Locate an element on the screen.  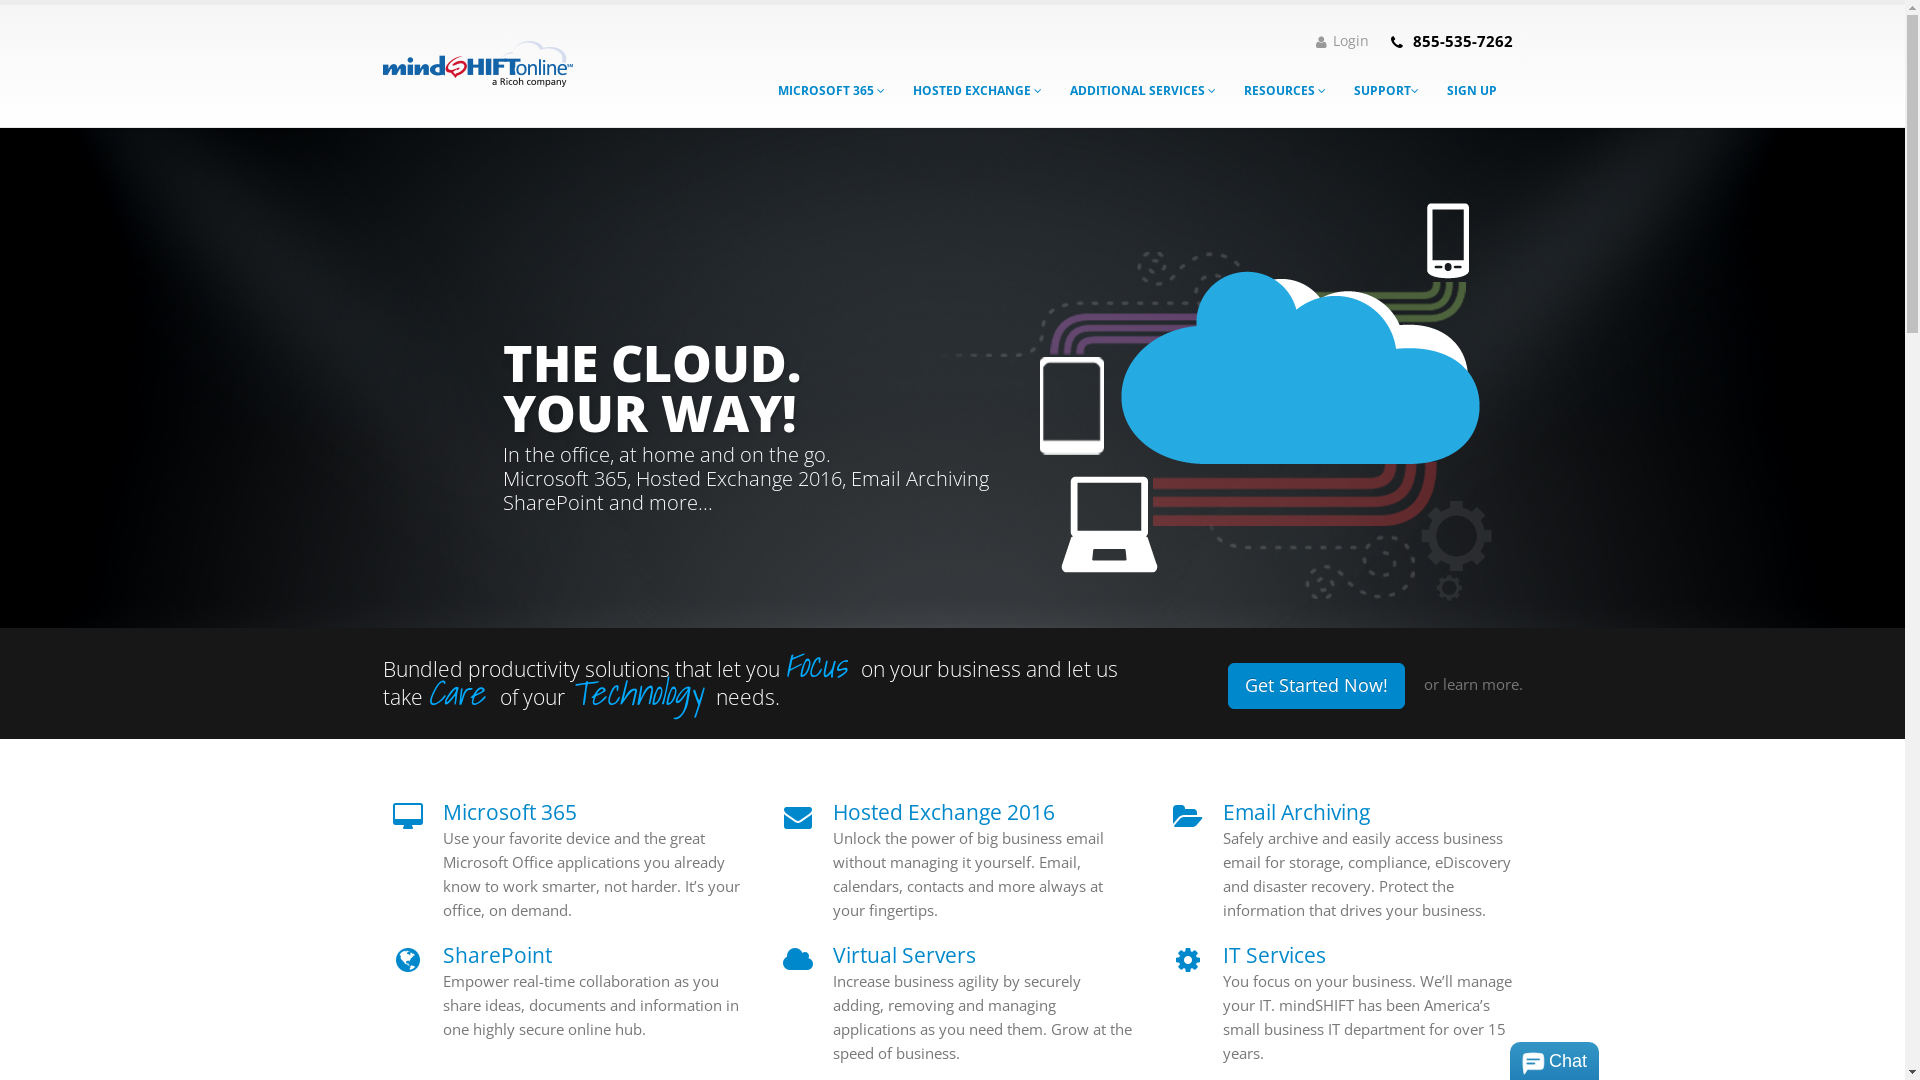
MICROSOFT 365 is located at coordinates (830, 91).